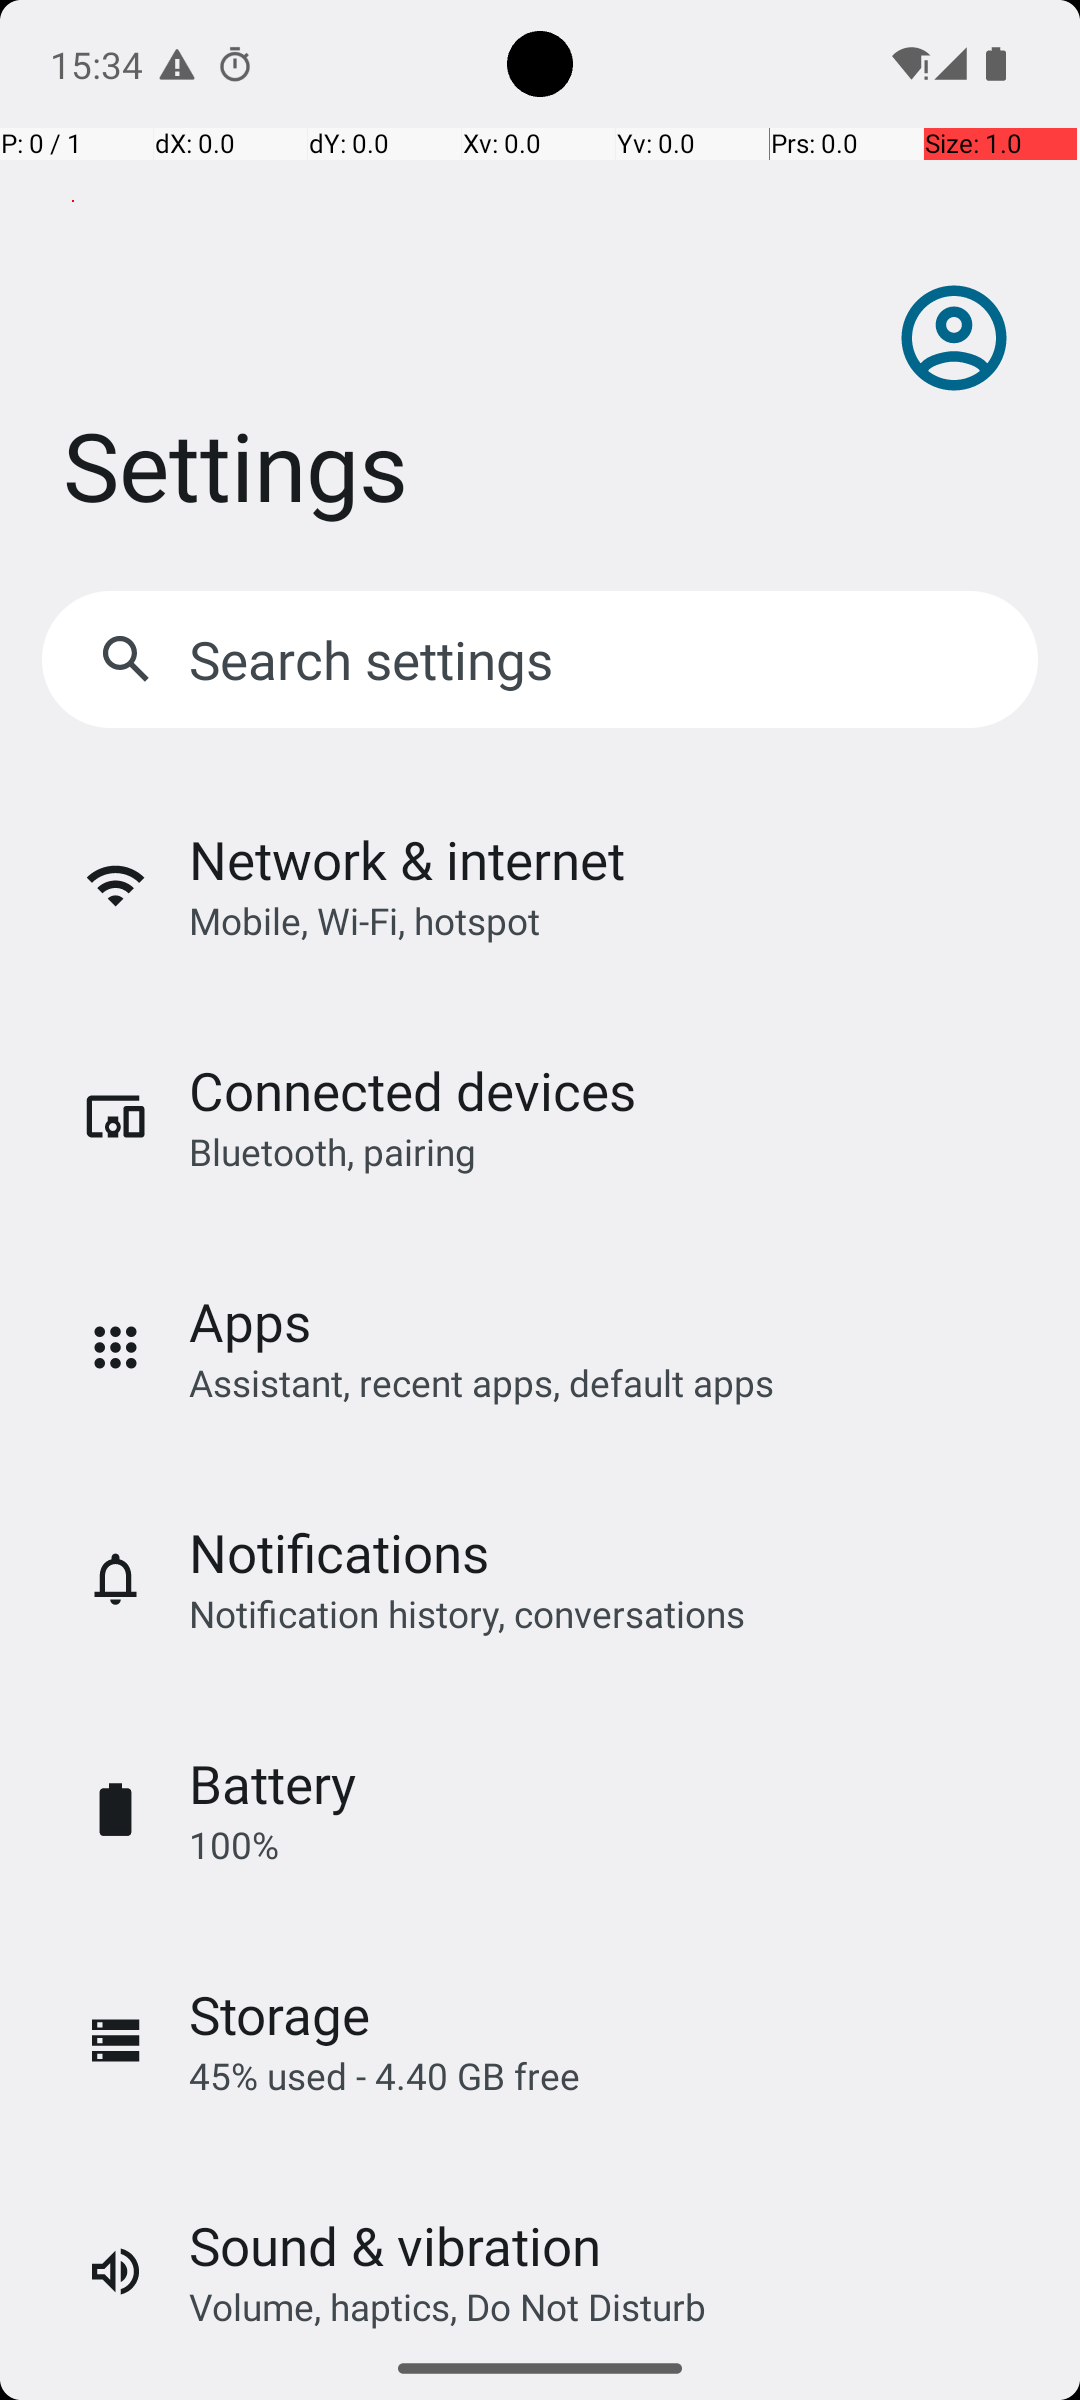 The image size is (1080, 2400). What do you see at coordinates (177, 64) in the screenshot?
I see `Android System notification: ` at bounding box center [177, 64].